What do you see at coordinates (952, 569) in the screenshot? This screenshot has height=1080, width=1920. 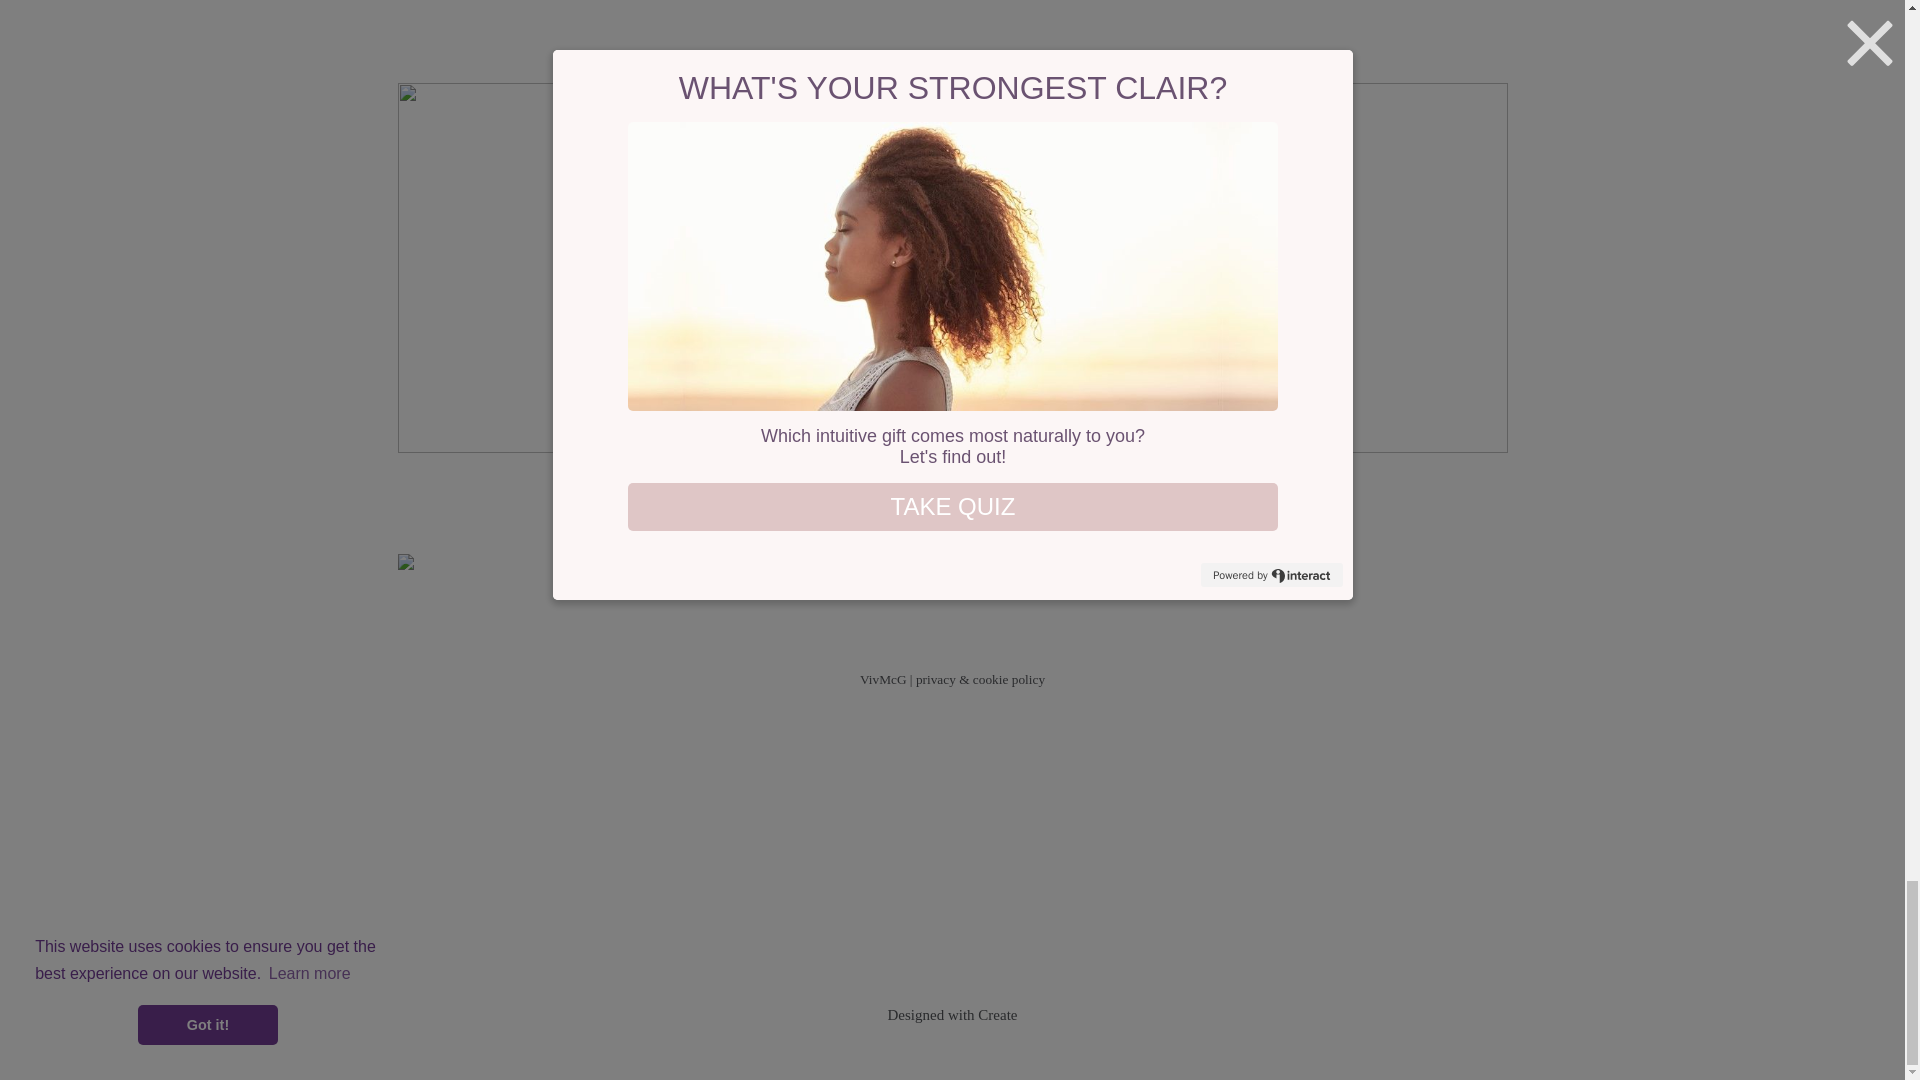 I see `Footer SignUp - Clair Quiz` at bounding box center [952, 569].